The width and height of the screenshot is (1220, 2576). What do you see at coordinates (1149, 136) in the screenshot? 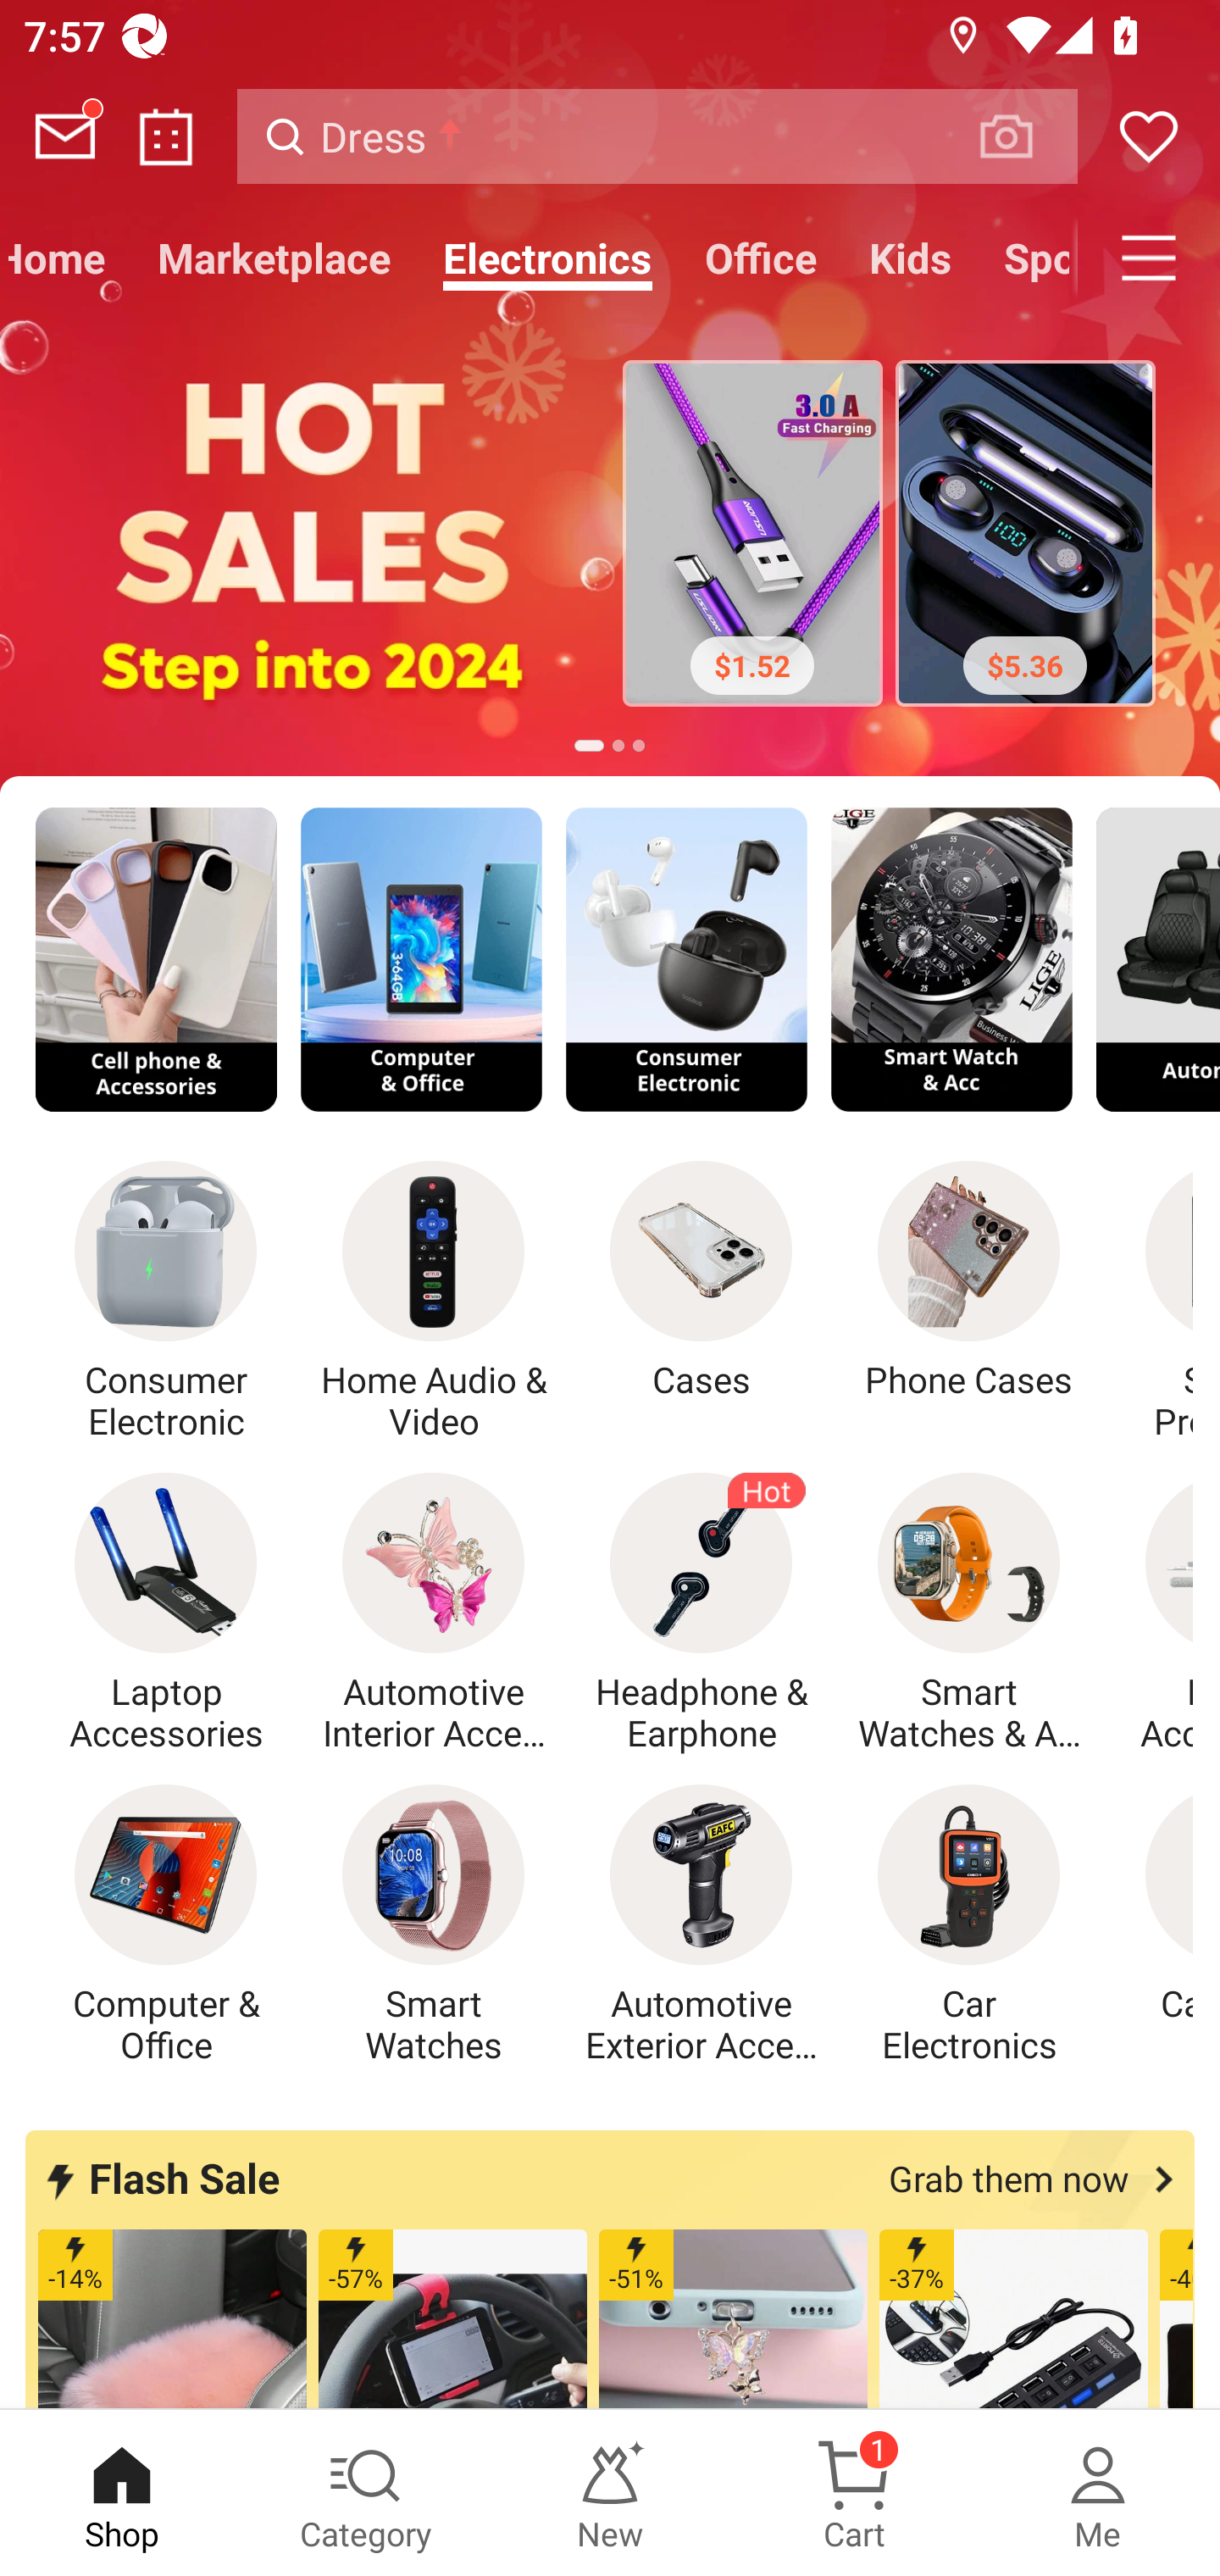
I see `Wishlist` at bounding box center [1149, 136].